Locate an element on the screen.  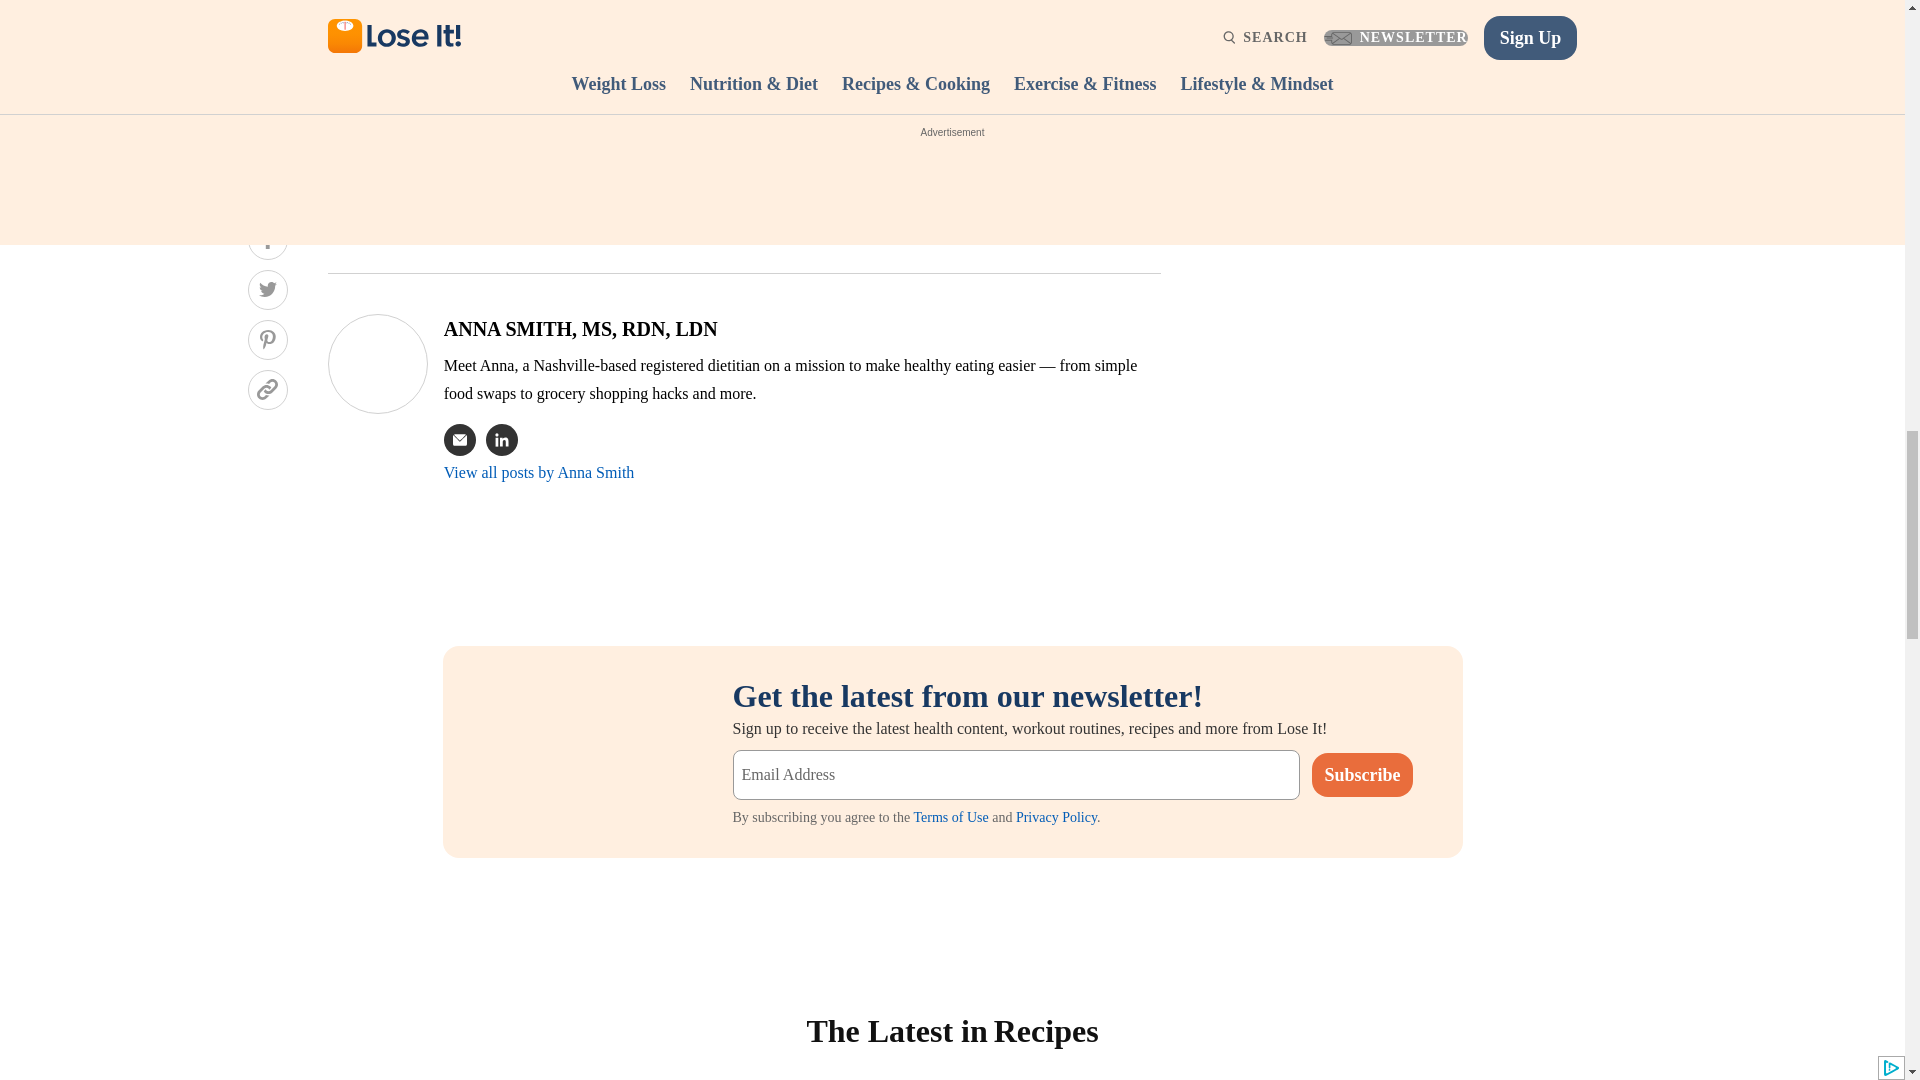
Terms of Use is located at coordinates (950, 818).